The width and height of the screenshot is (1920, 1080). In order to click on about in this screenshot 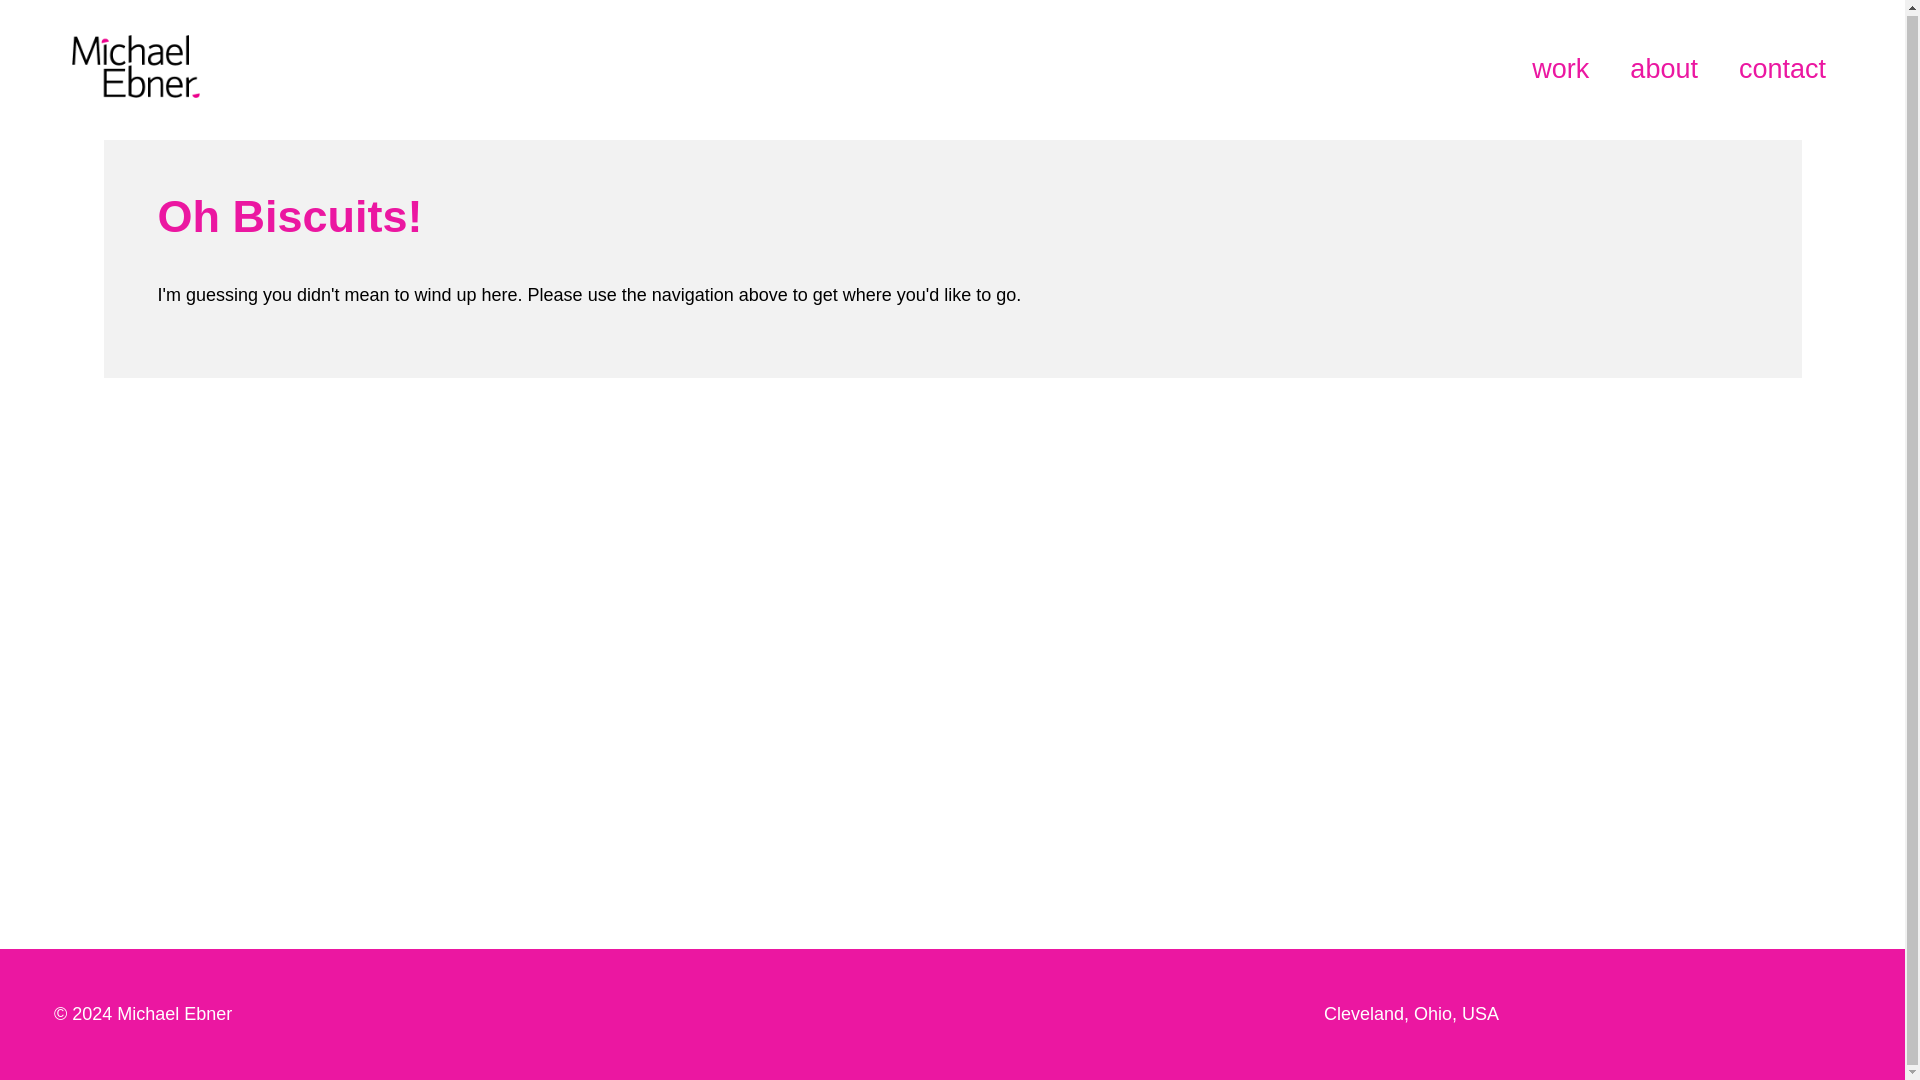, I will do `click(1664, 69)`.